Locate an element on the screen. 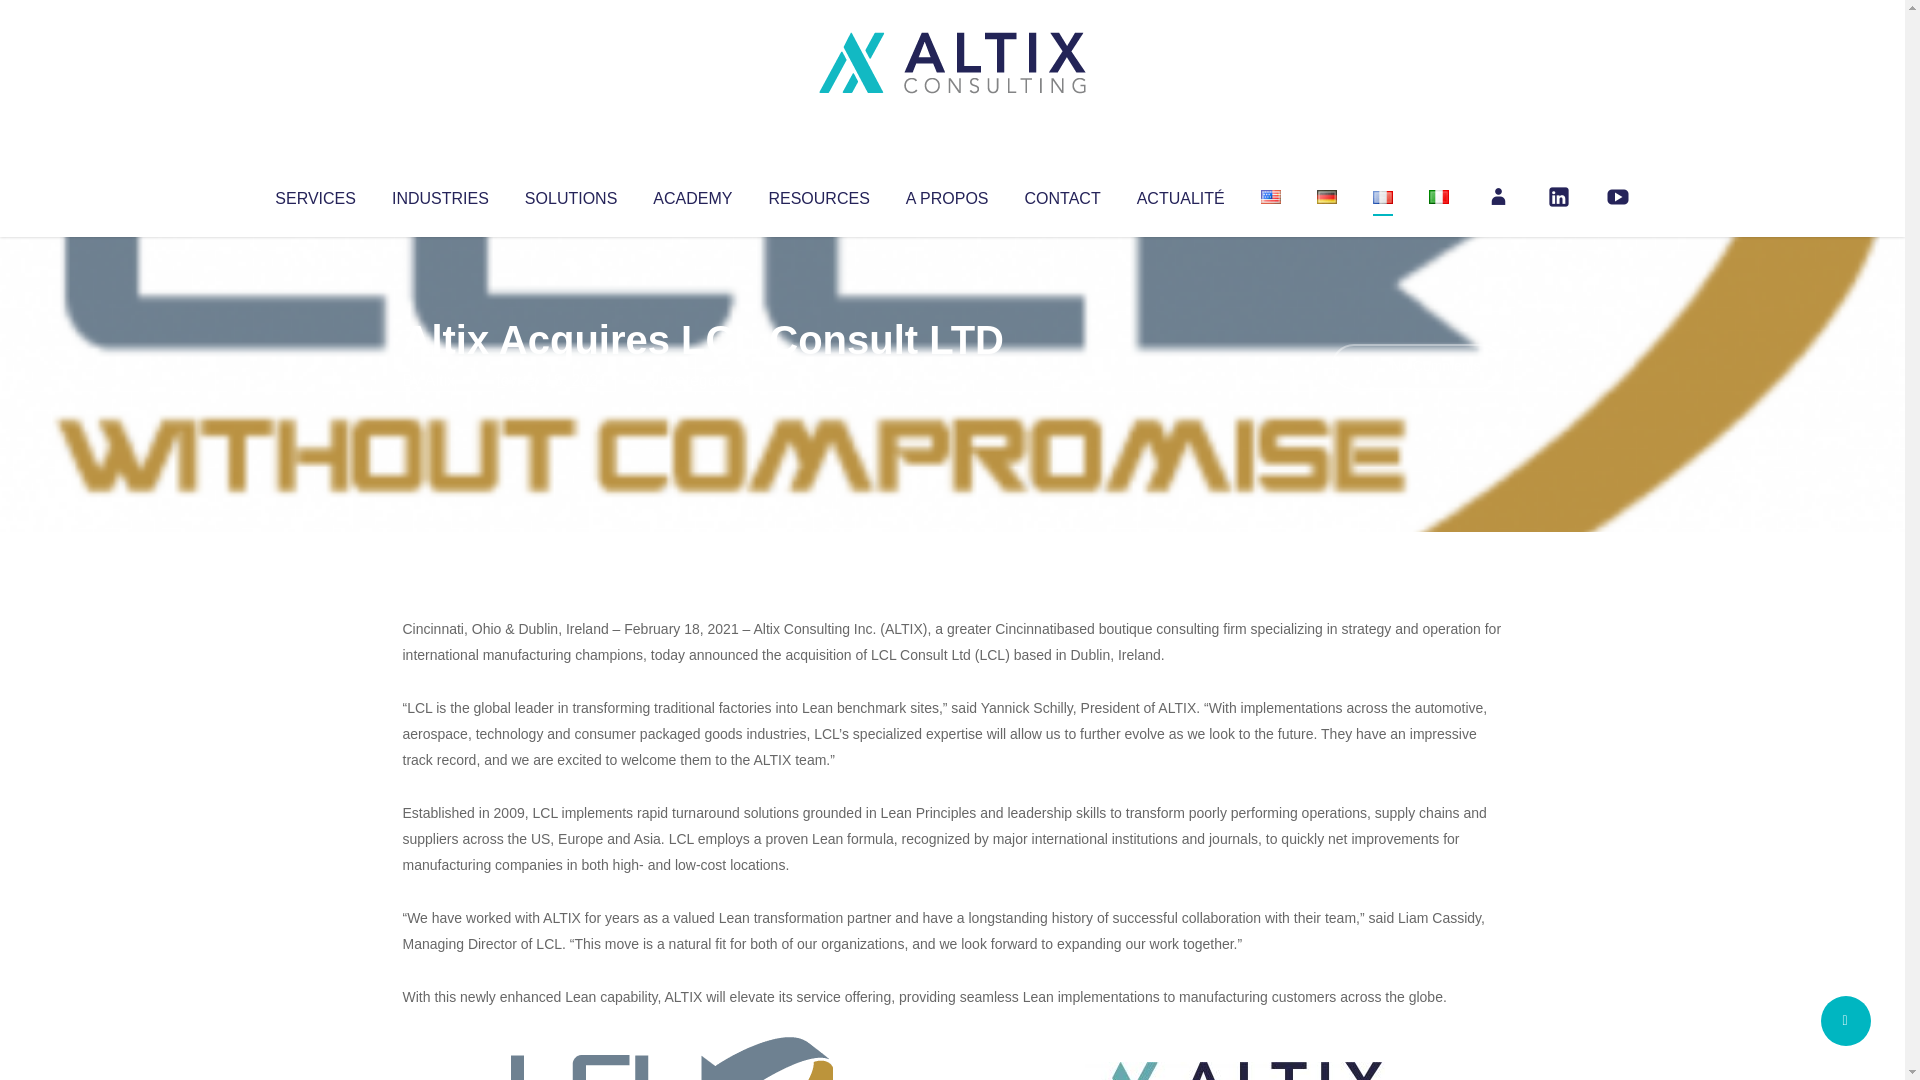 This screenshot has width=1920, height=1080. No Comments is located at coordinates (1416, 366).